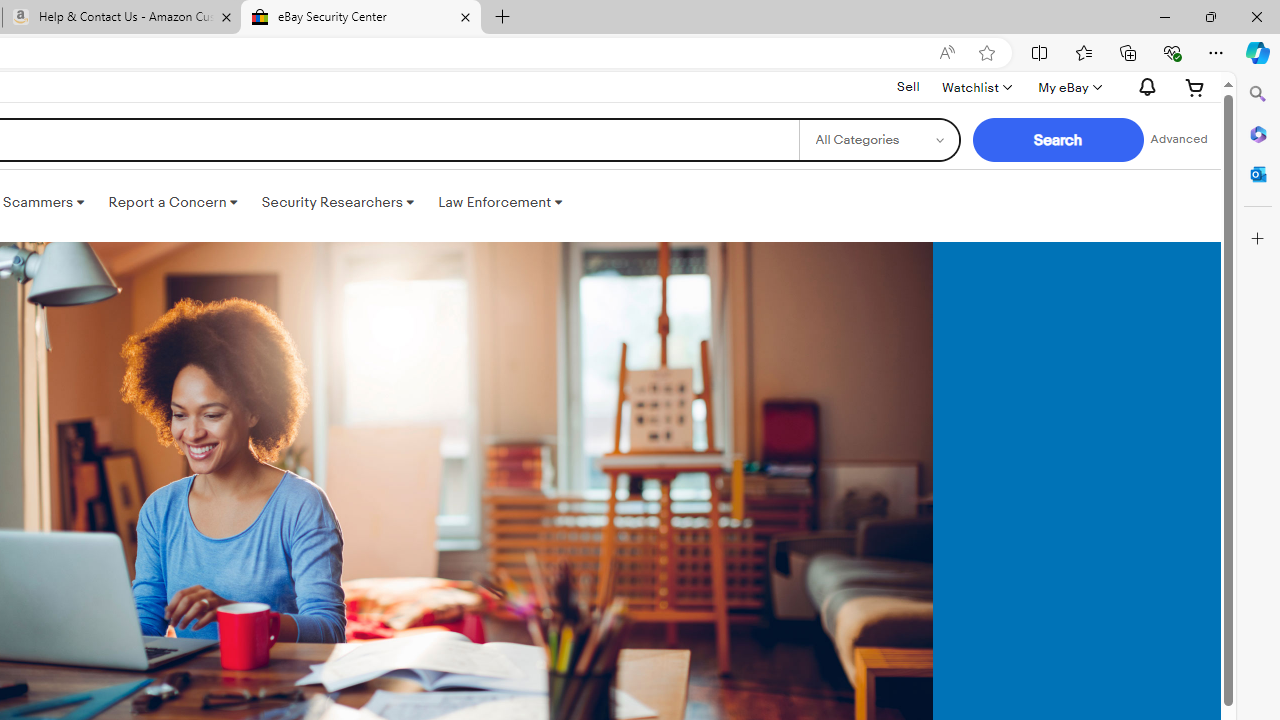  Describe the element at coordinates (1068, 87) in the screenshot. I see `My eBay` at that location.